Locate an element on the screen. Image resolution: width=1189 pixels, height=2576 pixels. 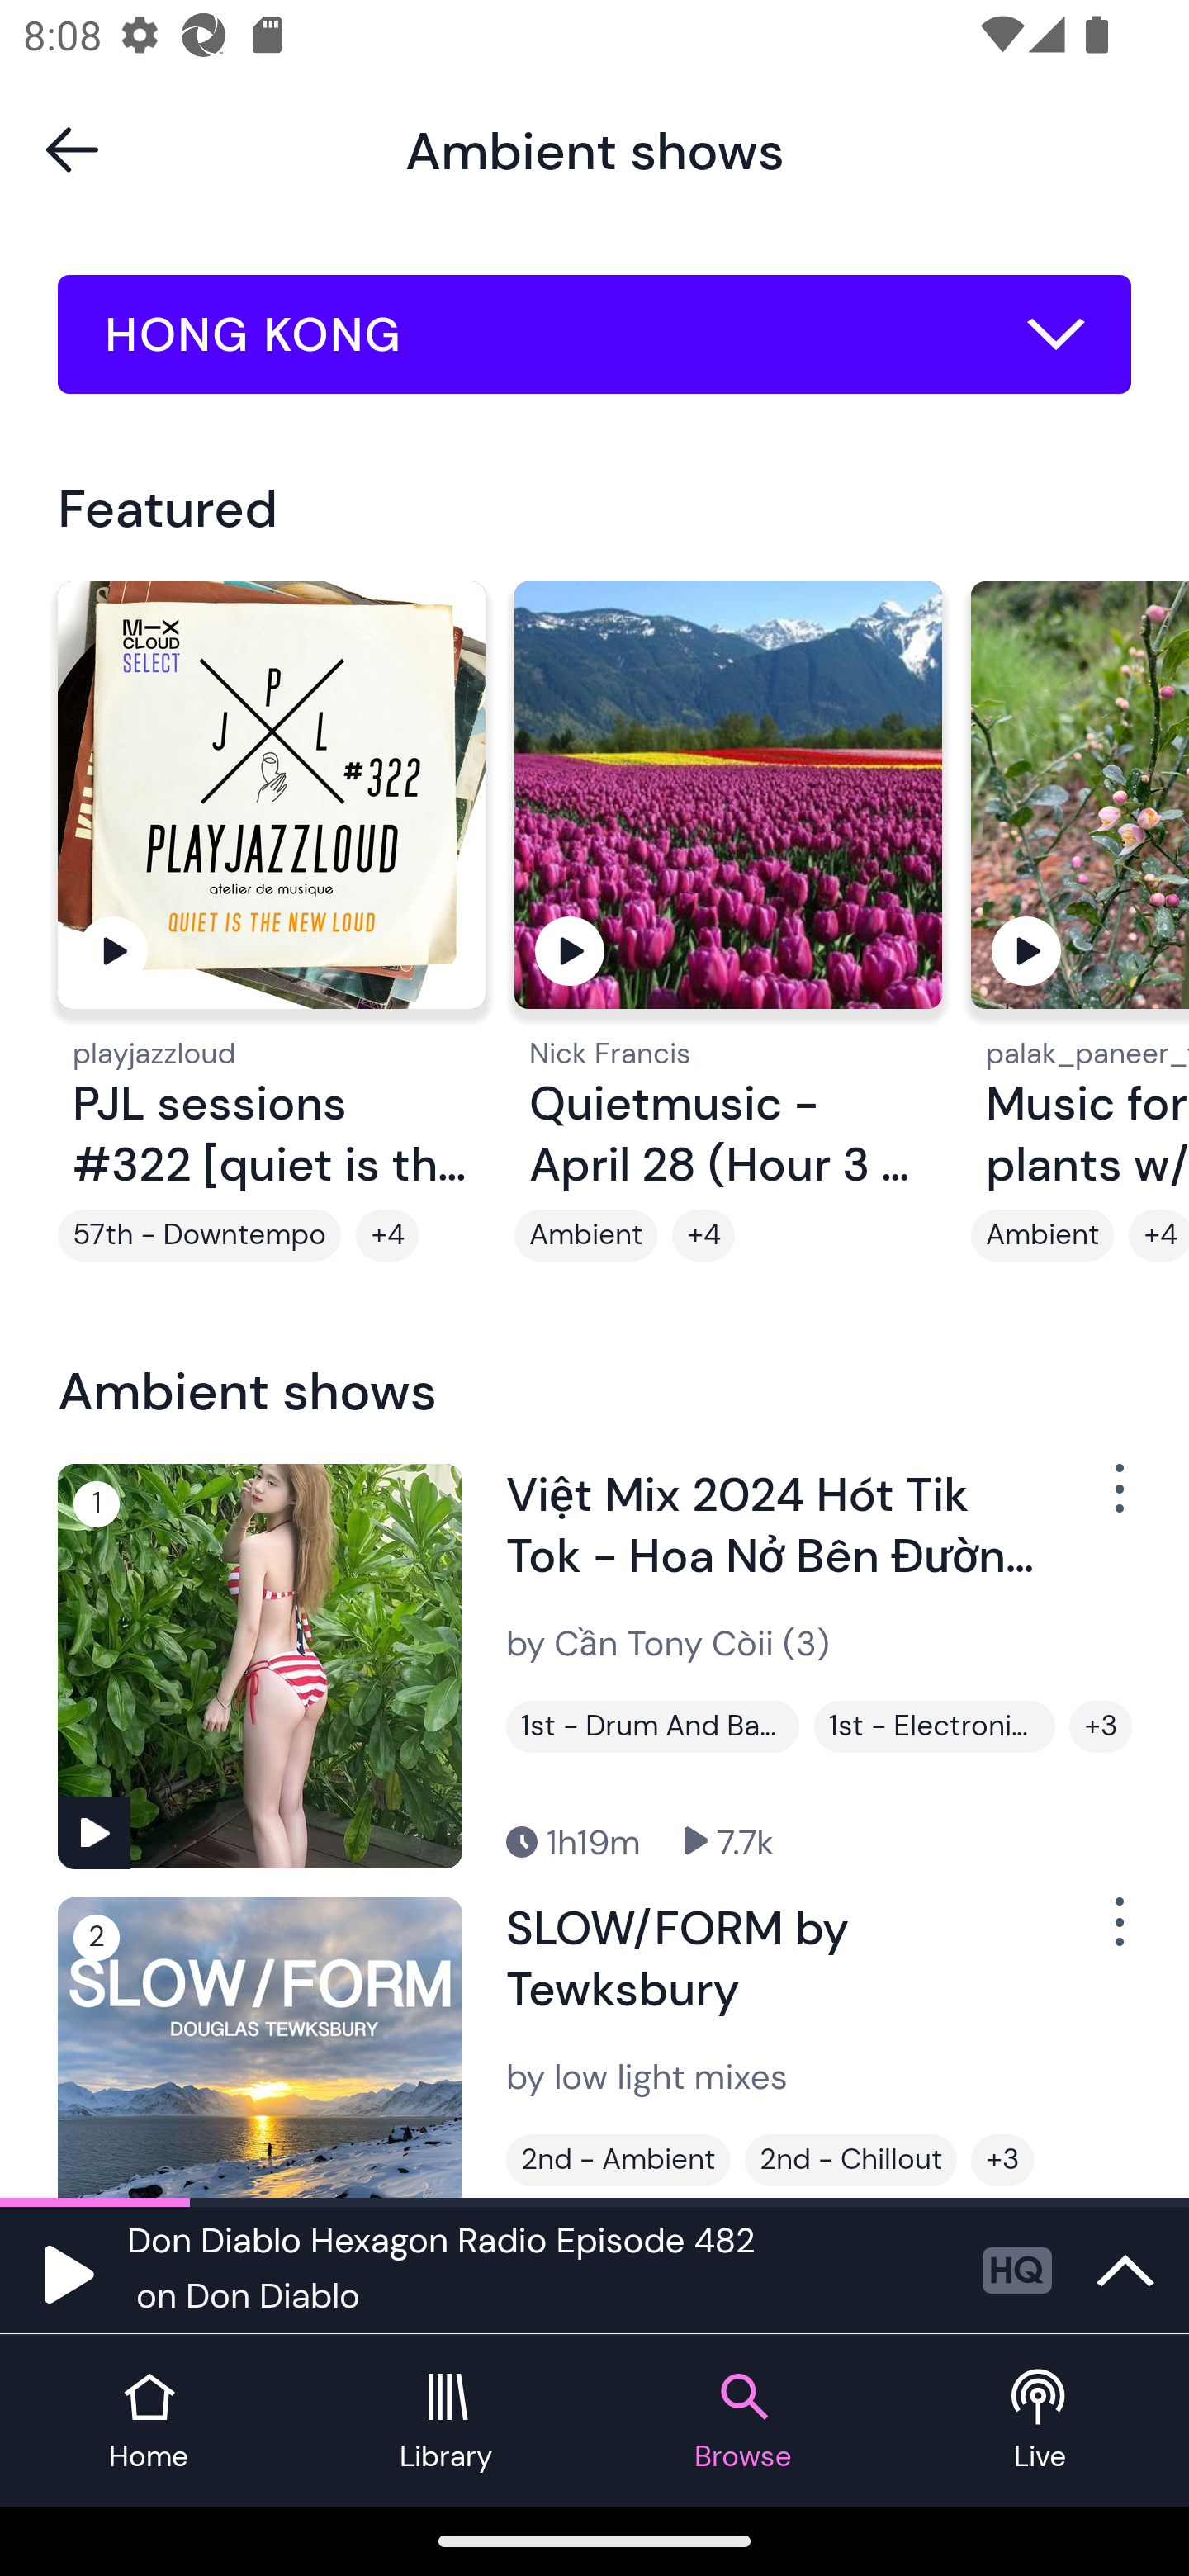
Library tab Library is located at coordinates (446, 2421).